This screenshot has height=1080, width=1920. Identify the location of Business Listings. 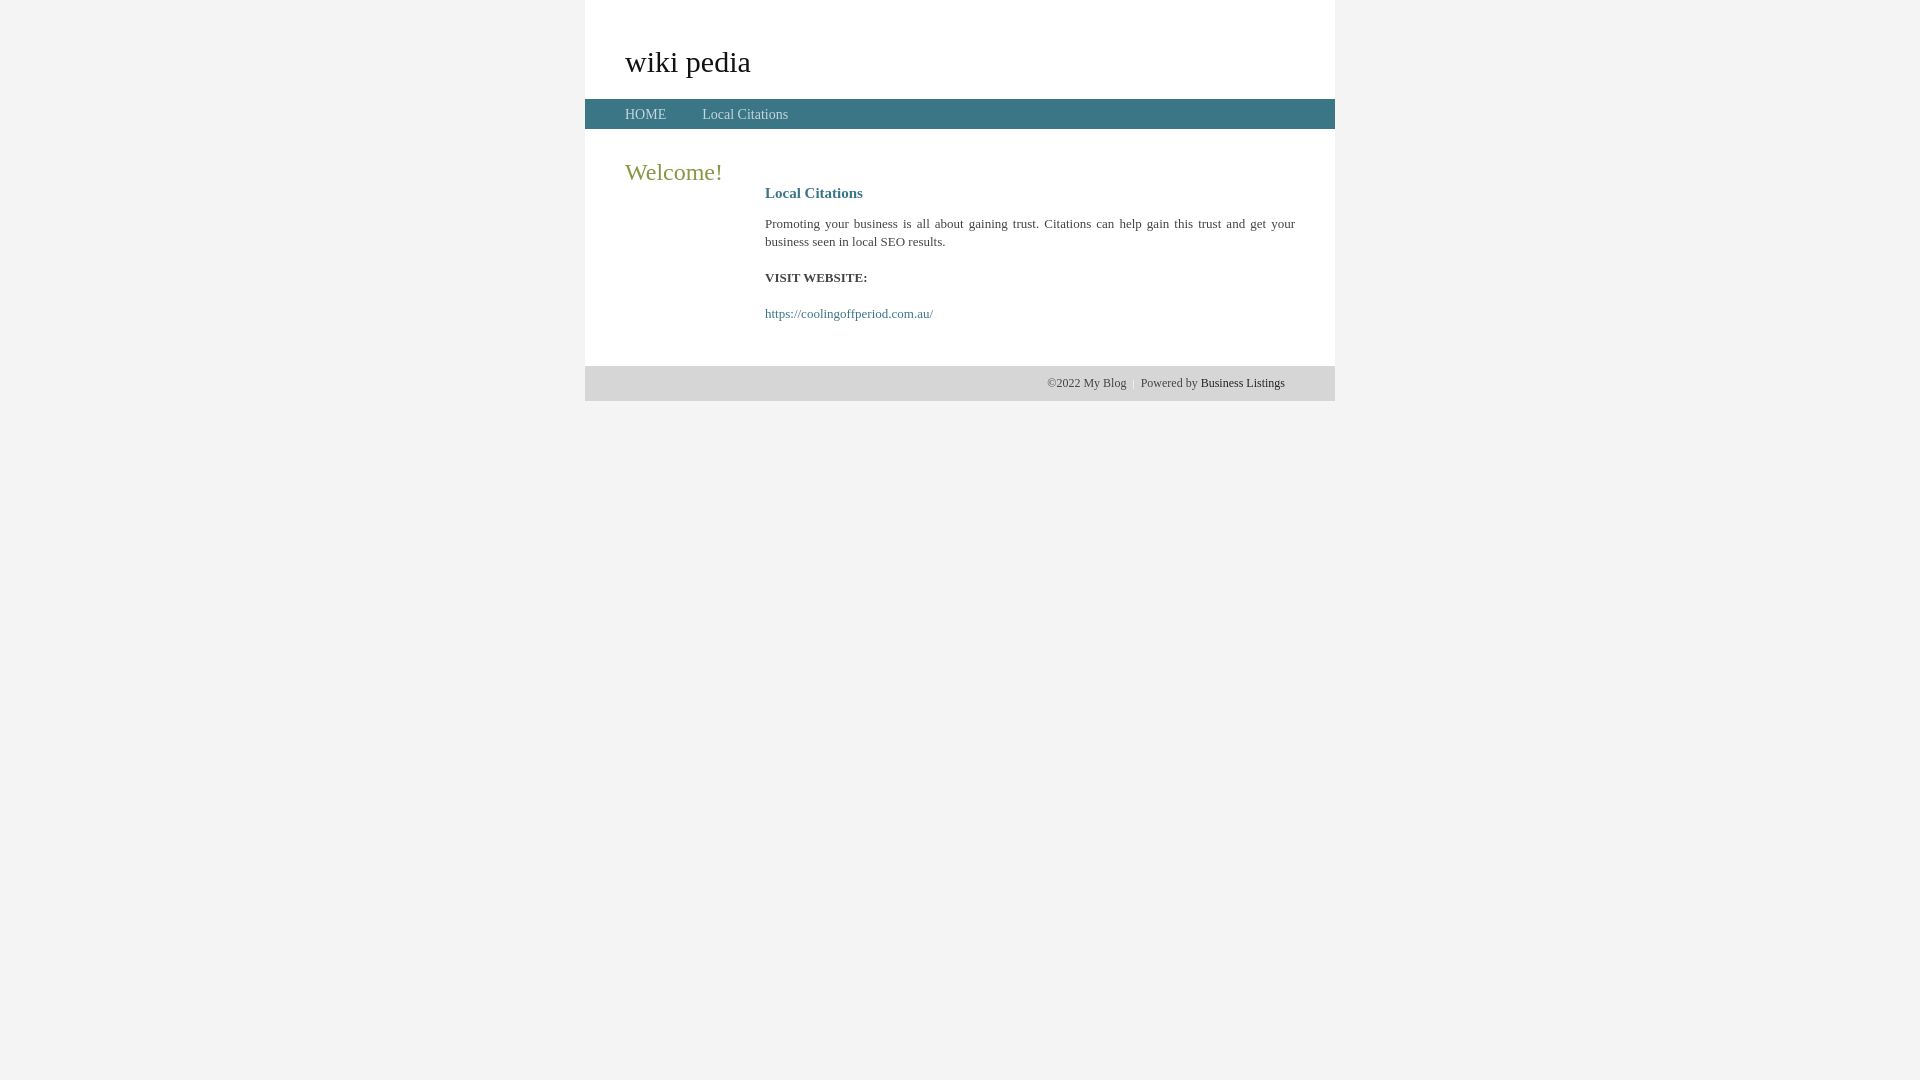
(1243, 383).